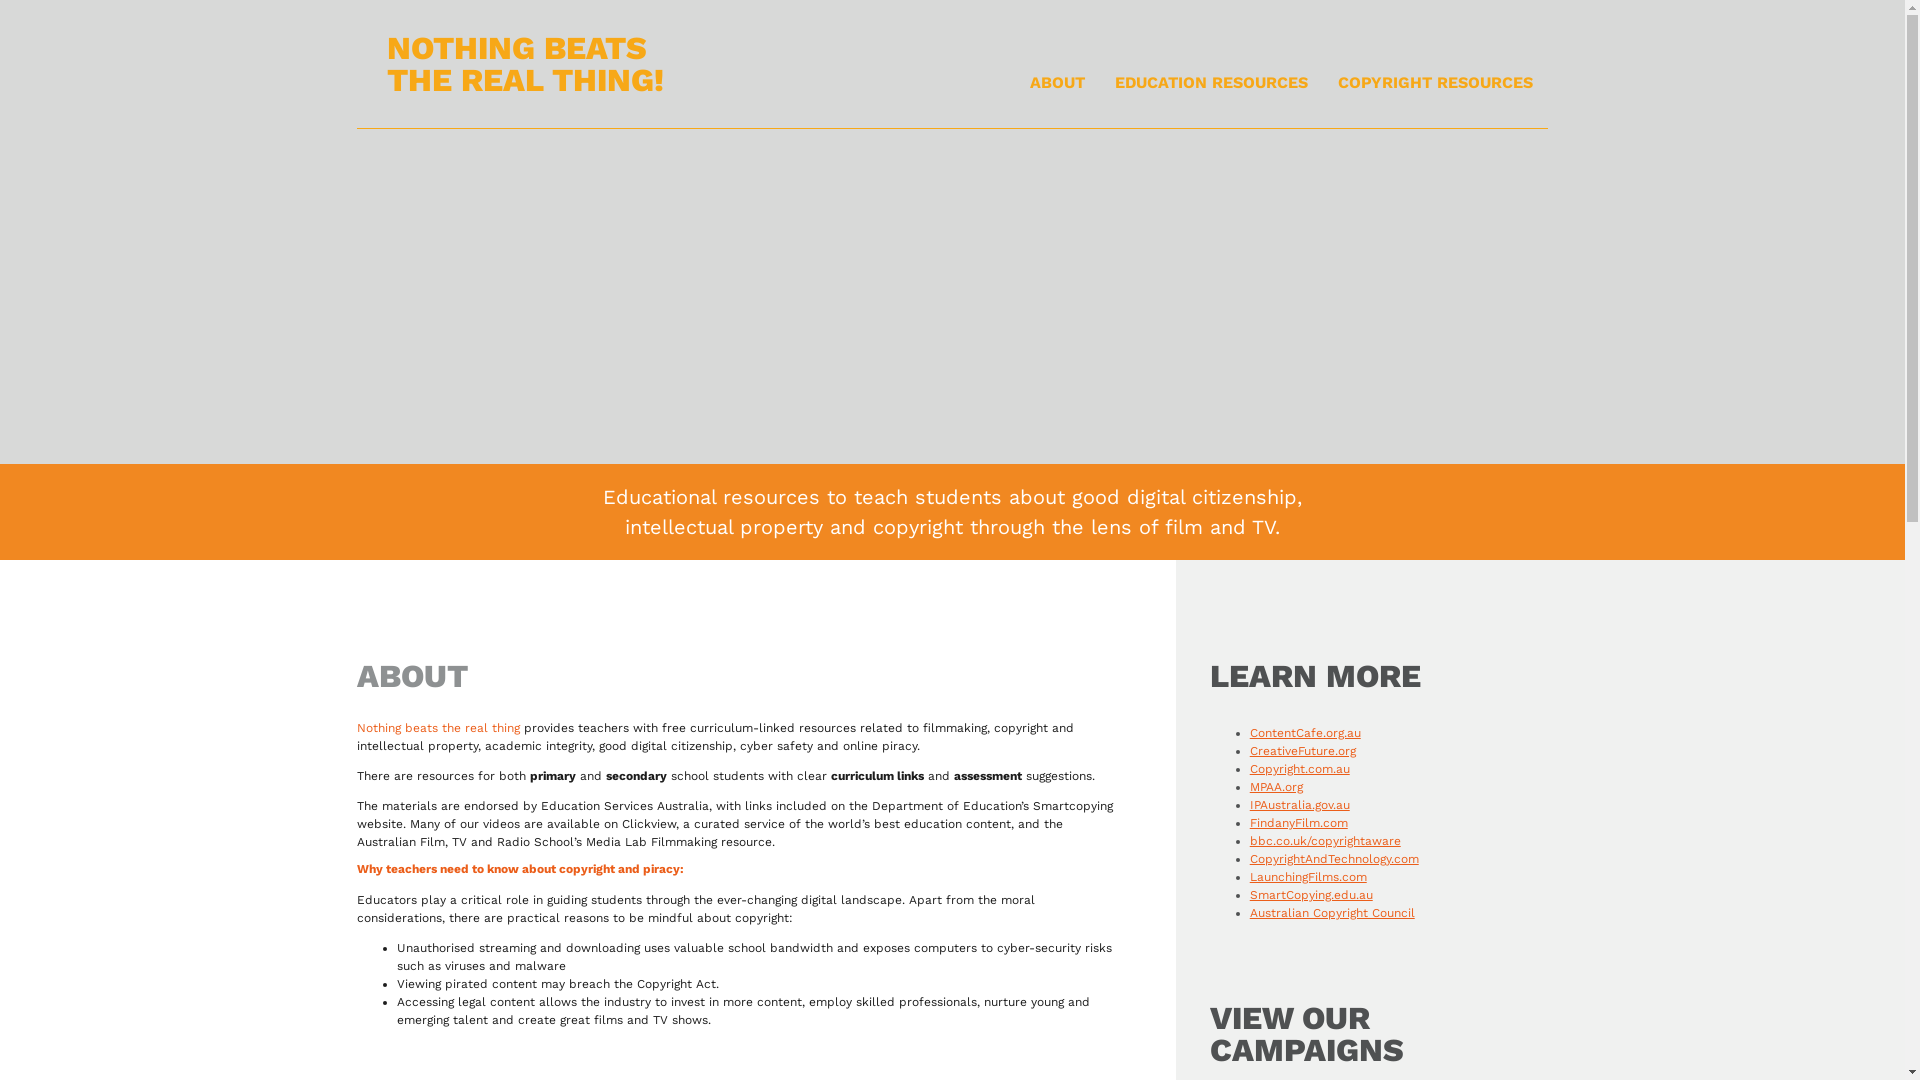  I want to click on bbc.co.uk/copyrightaware, so click(1326, 841).